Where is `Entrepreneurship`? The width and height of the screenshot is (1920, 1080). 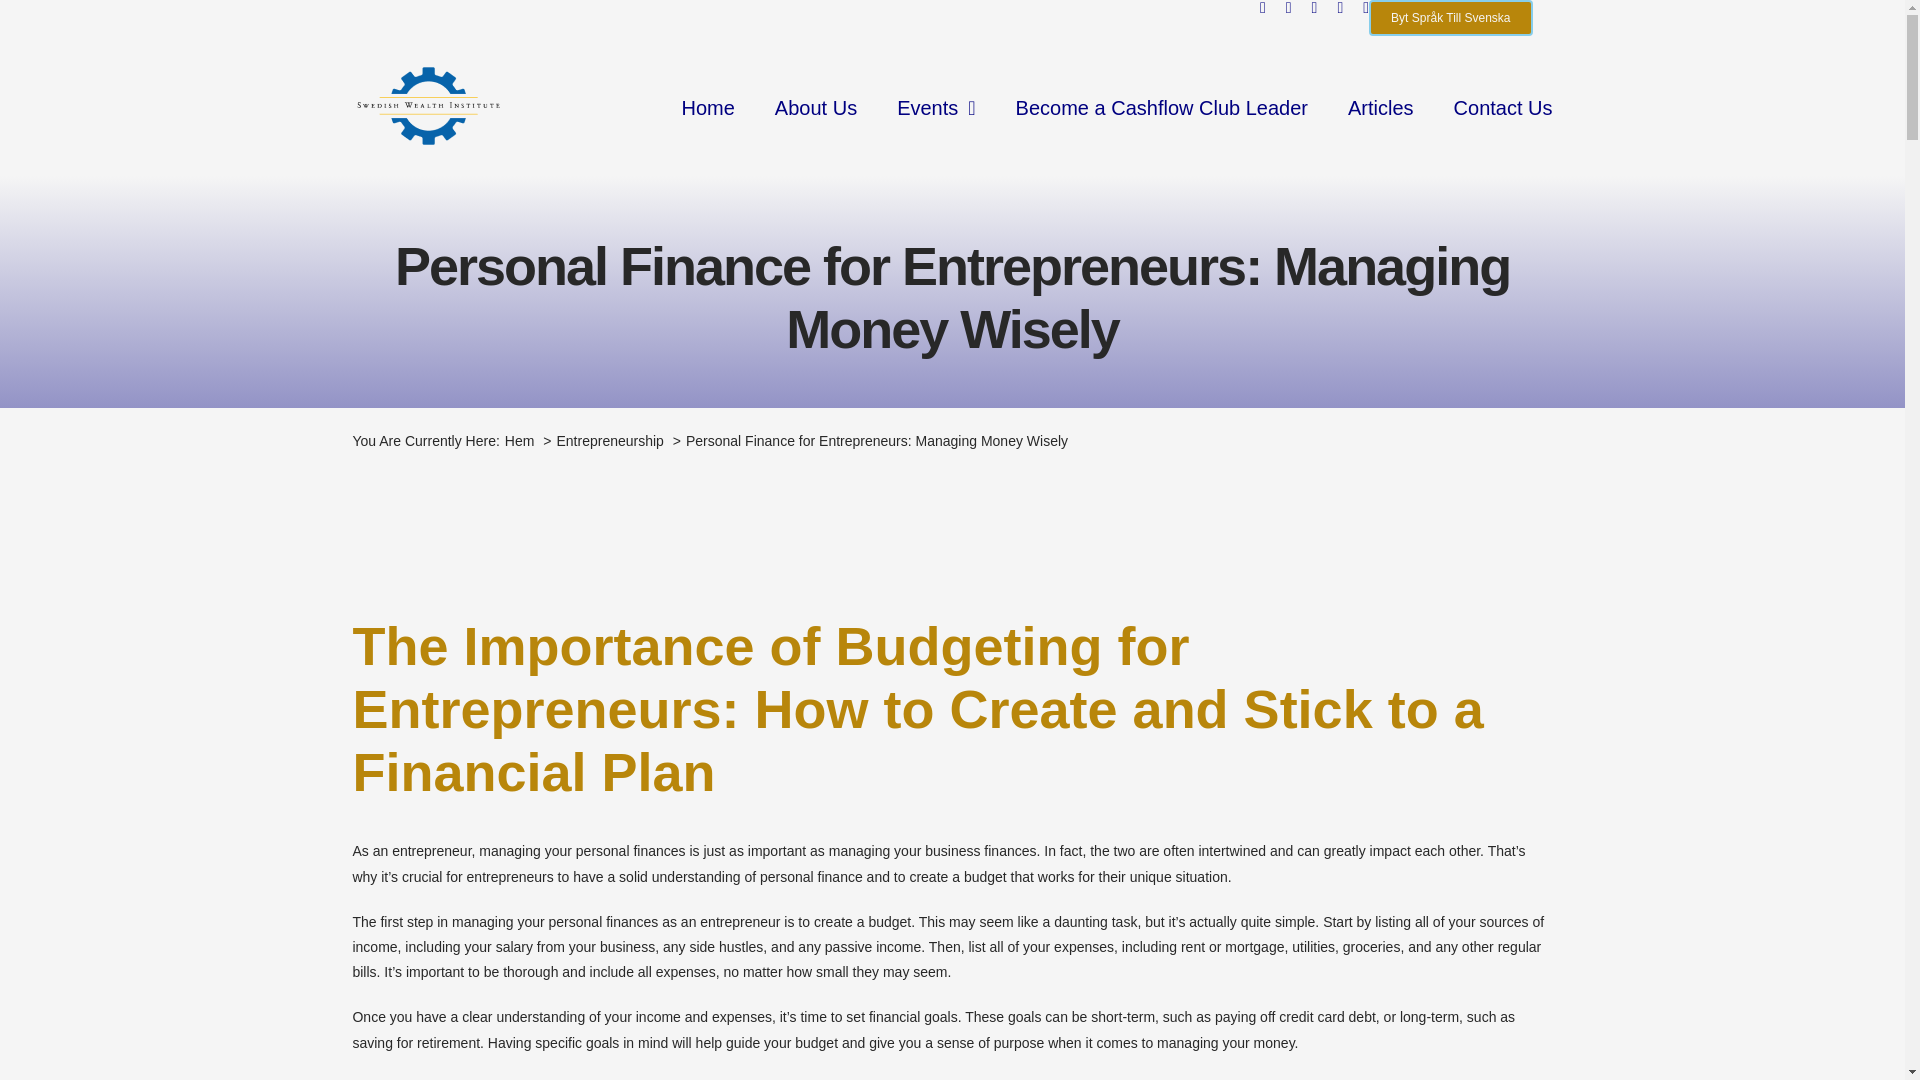
Entrepreneurship is located at coordinates (609, 441).